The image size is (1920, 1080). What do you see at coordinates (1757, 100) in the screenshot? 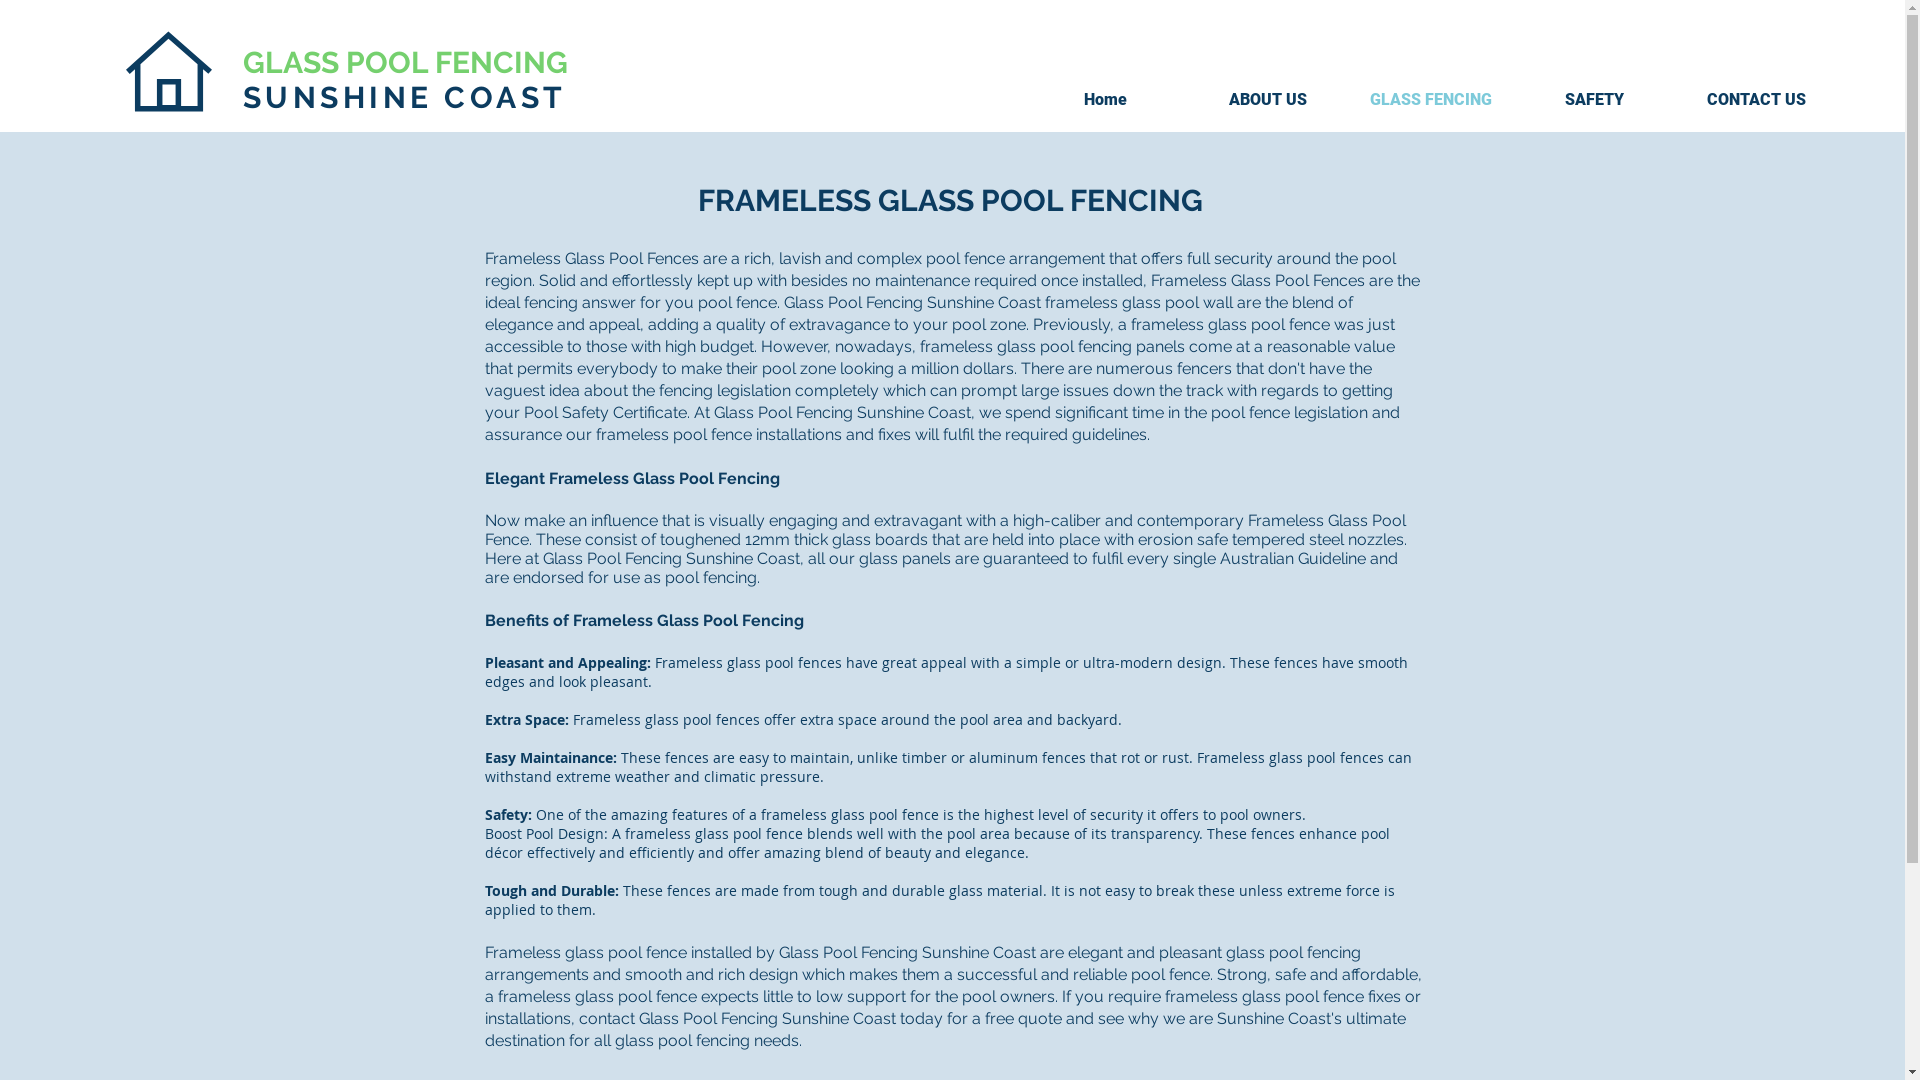
I see `CONTACT US` at bounding box center [1757, 100].